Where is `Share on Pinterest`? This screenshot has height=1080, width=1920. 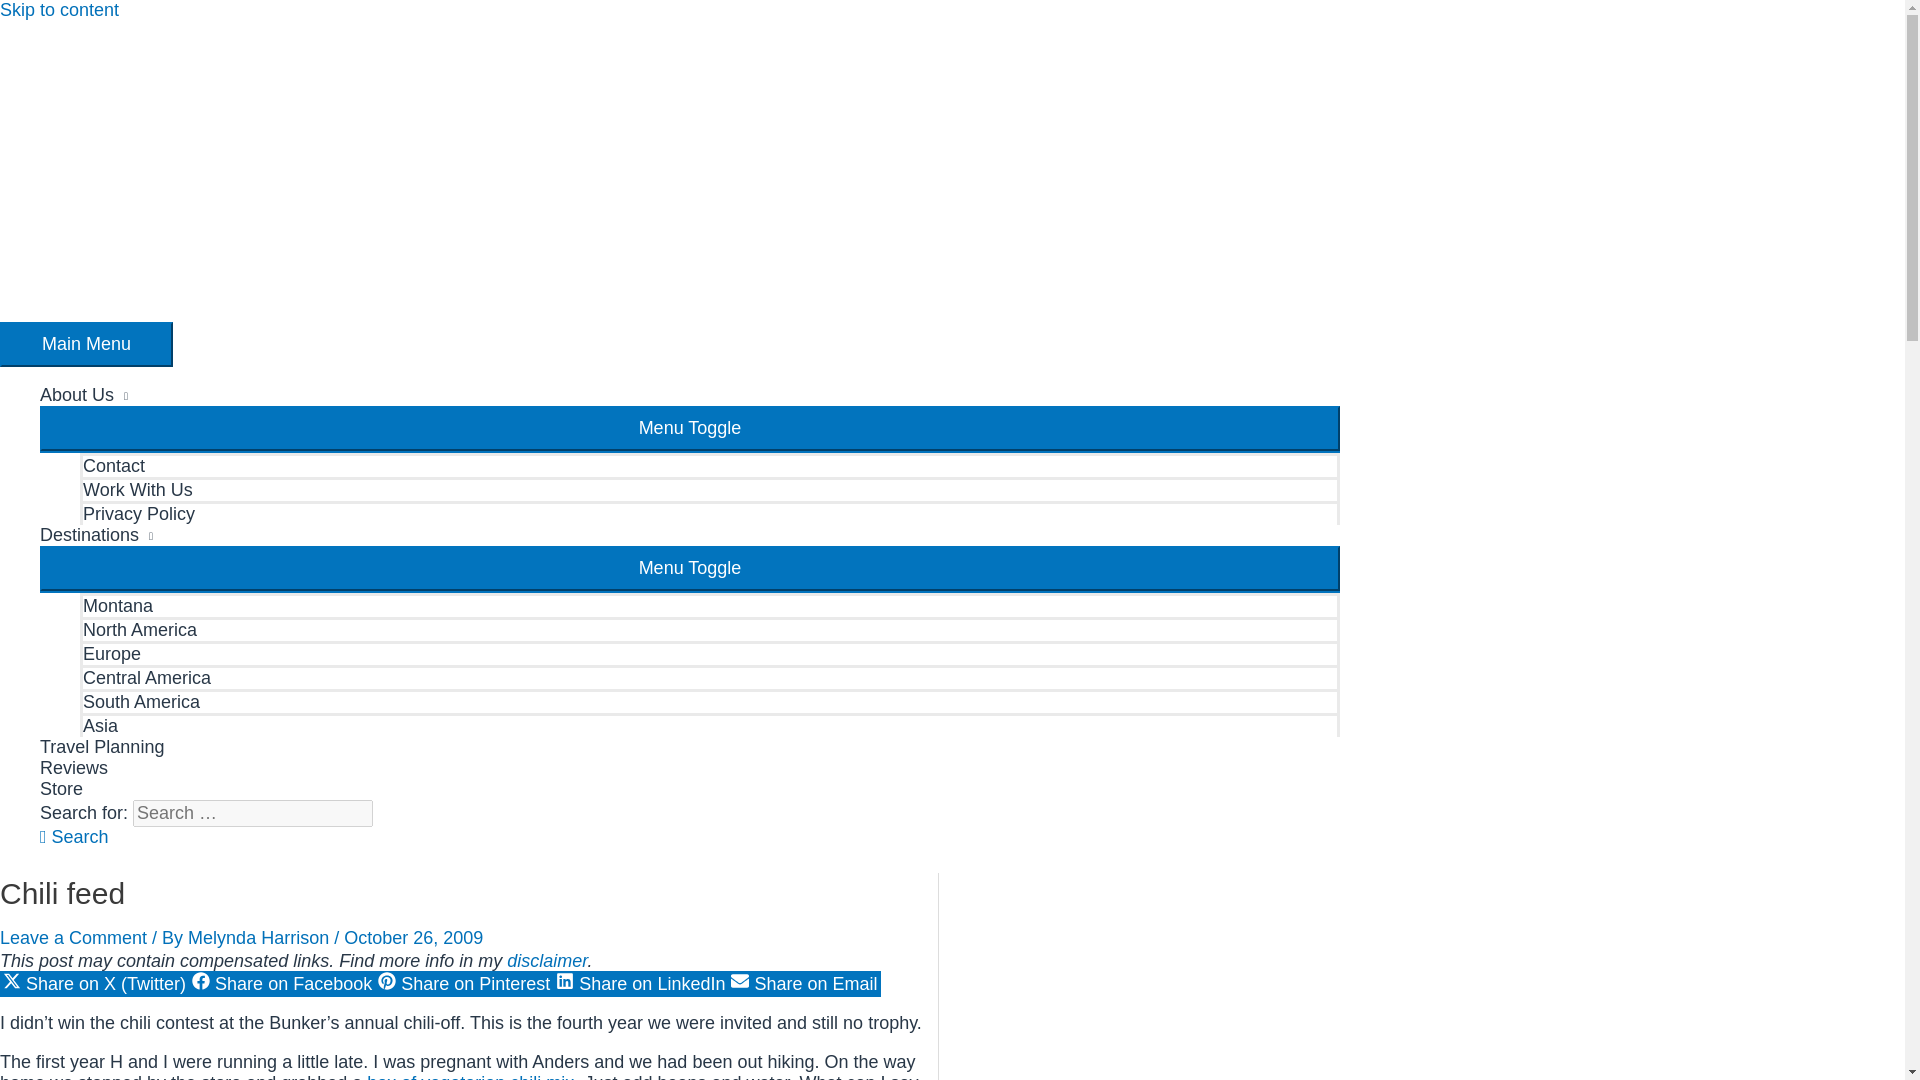
Share on Pinterest is located at coordinates (463, 983).